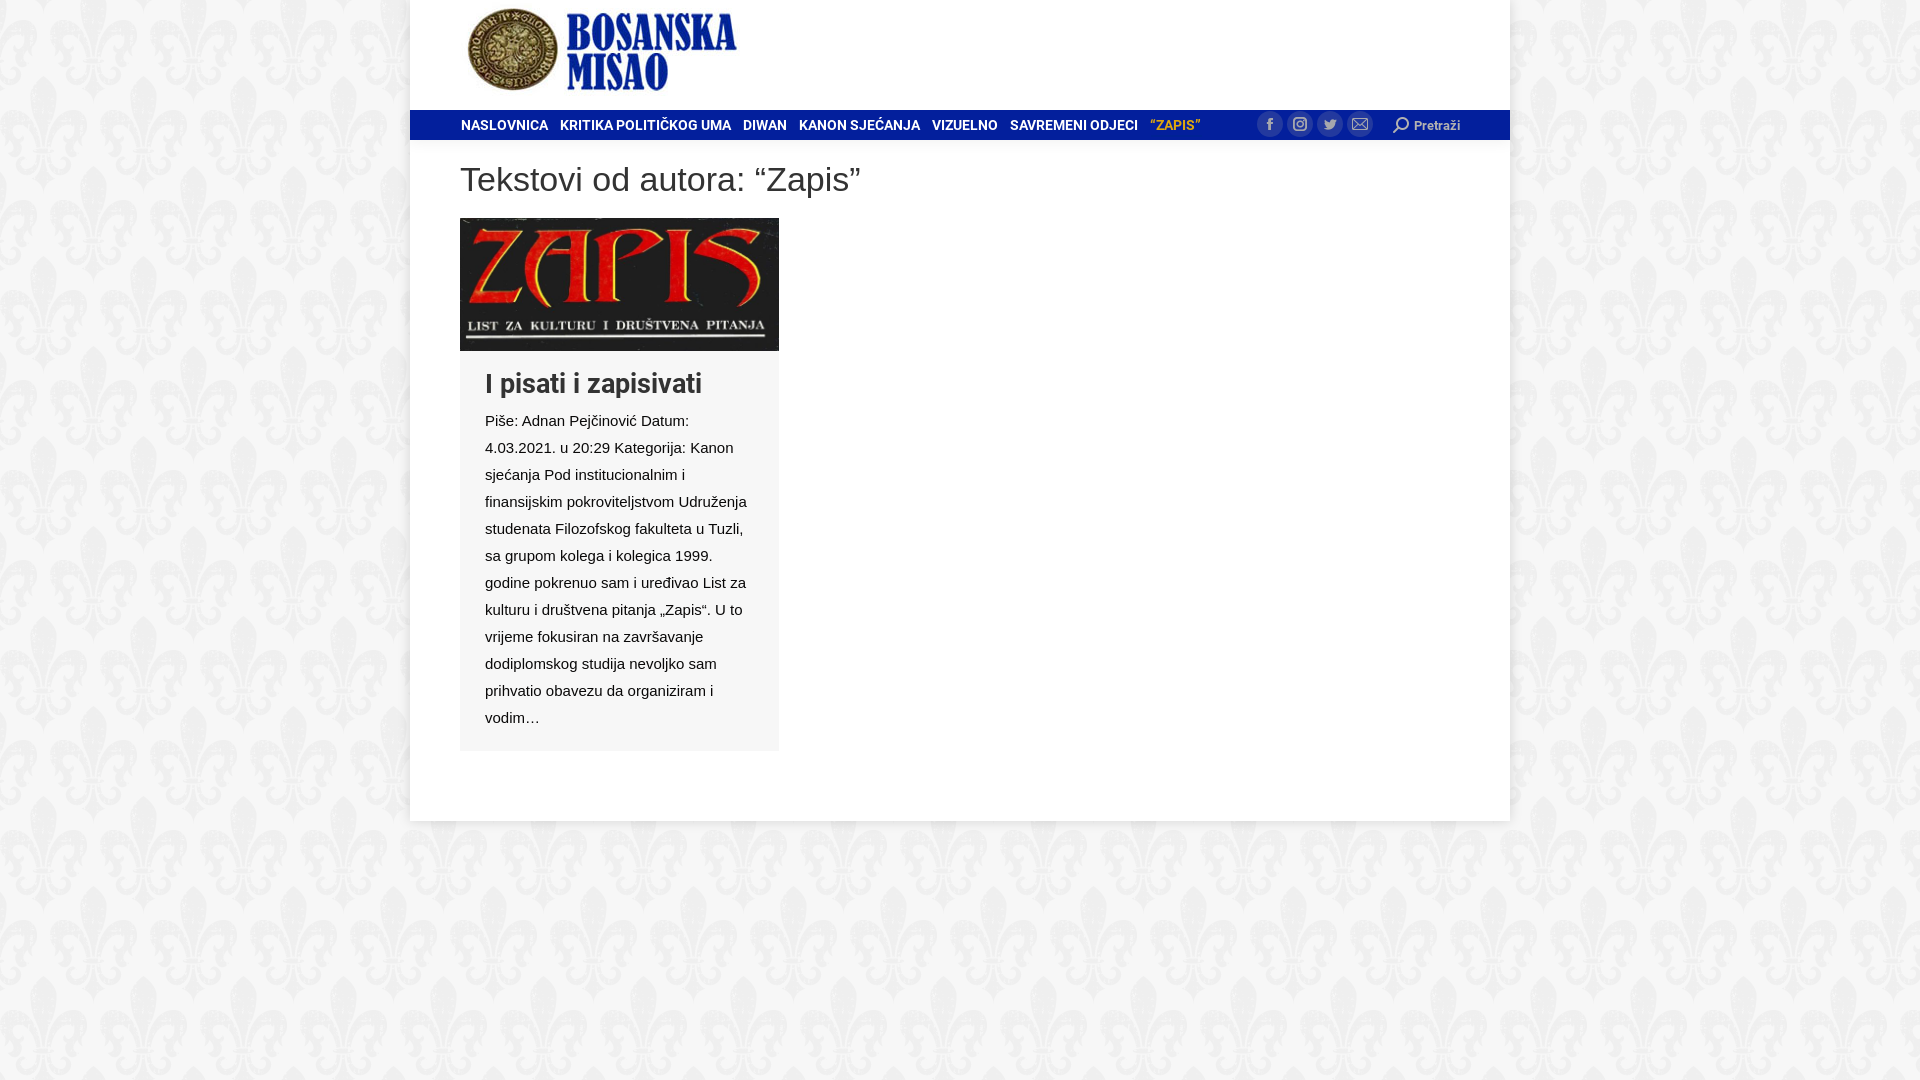 The image size is (1920, 1080). What do you see at coordinates (964, 125) in the screenshot?
I see `VIZUELNO` at bounding box center [964, 125].